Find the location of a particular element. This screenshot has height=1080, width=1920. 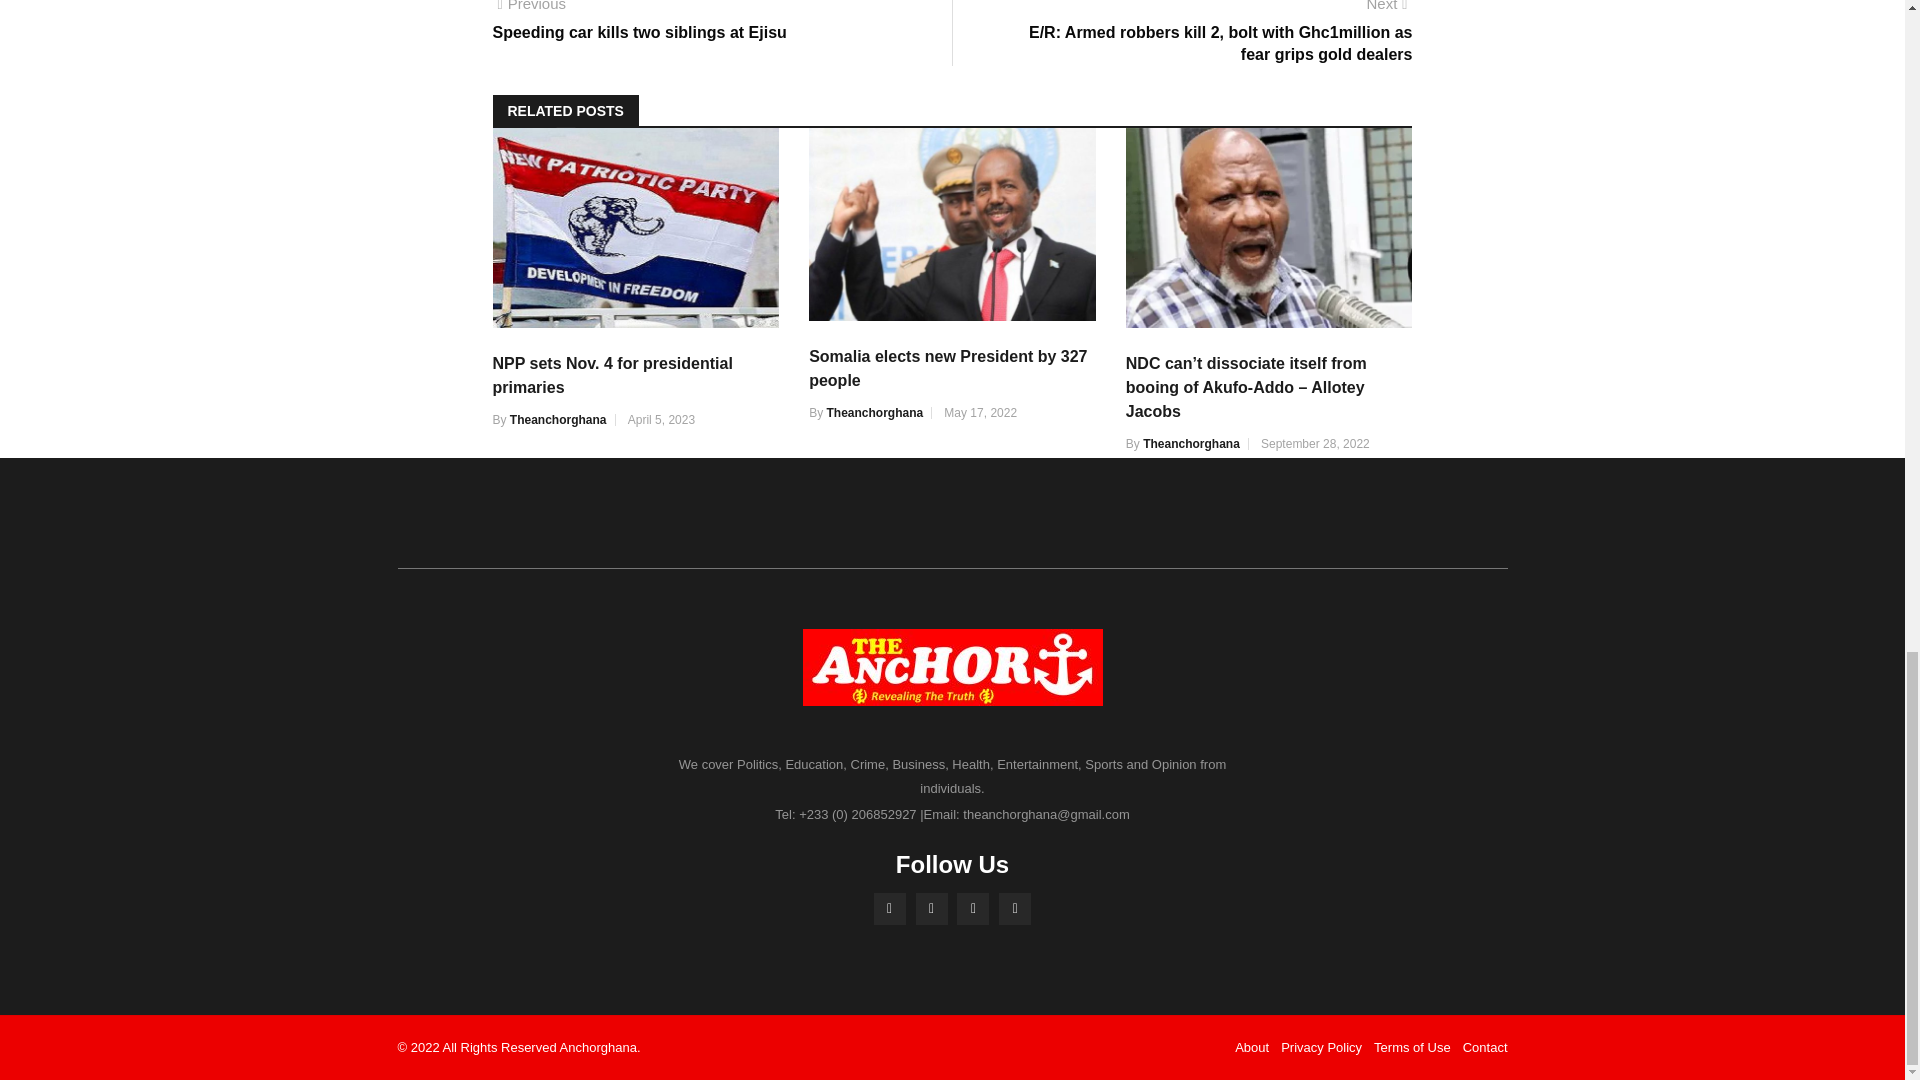

Somalia elects new President by 327 people is located at coordinates (947, 368).